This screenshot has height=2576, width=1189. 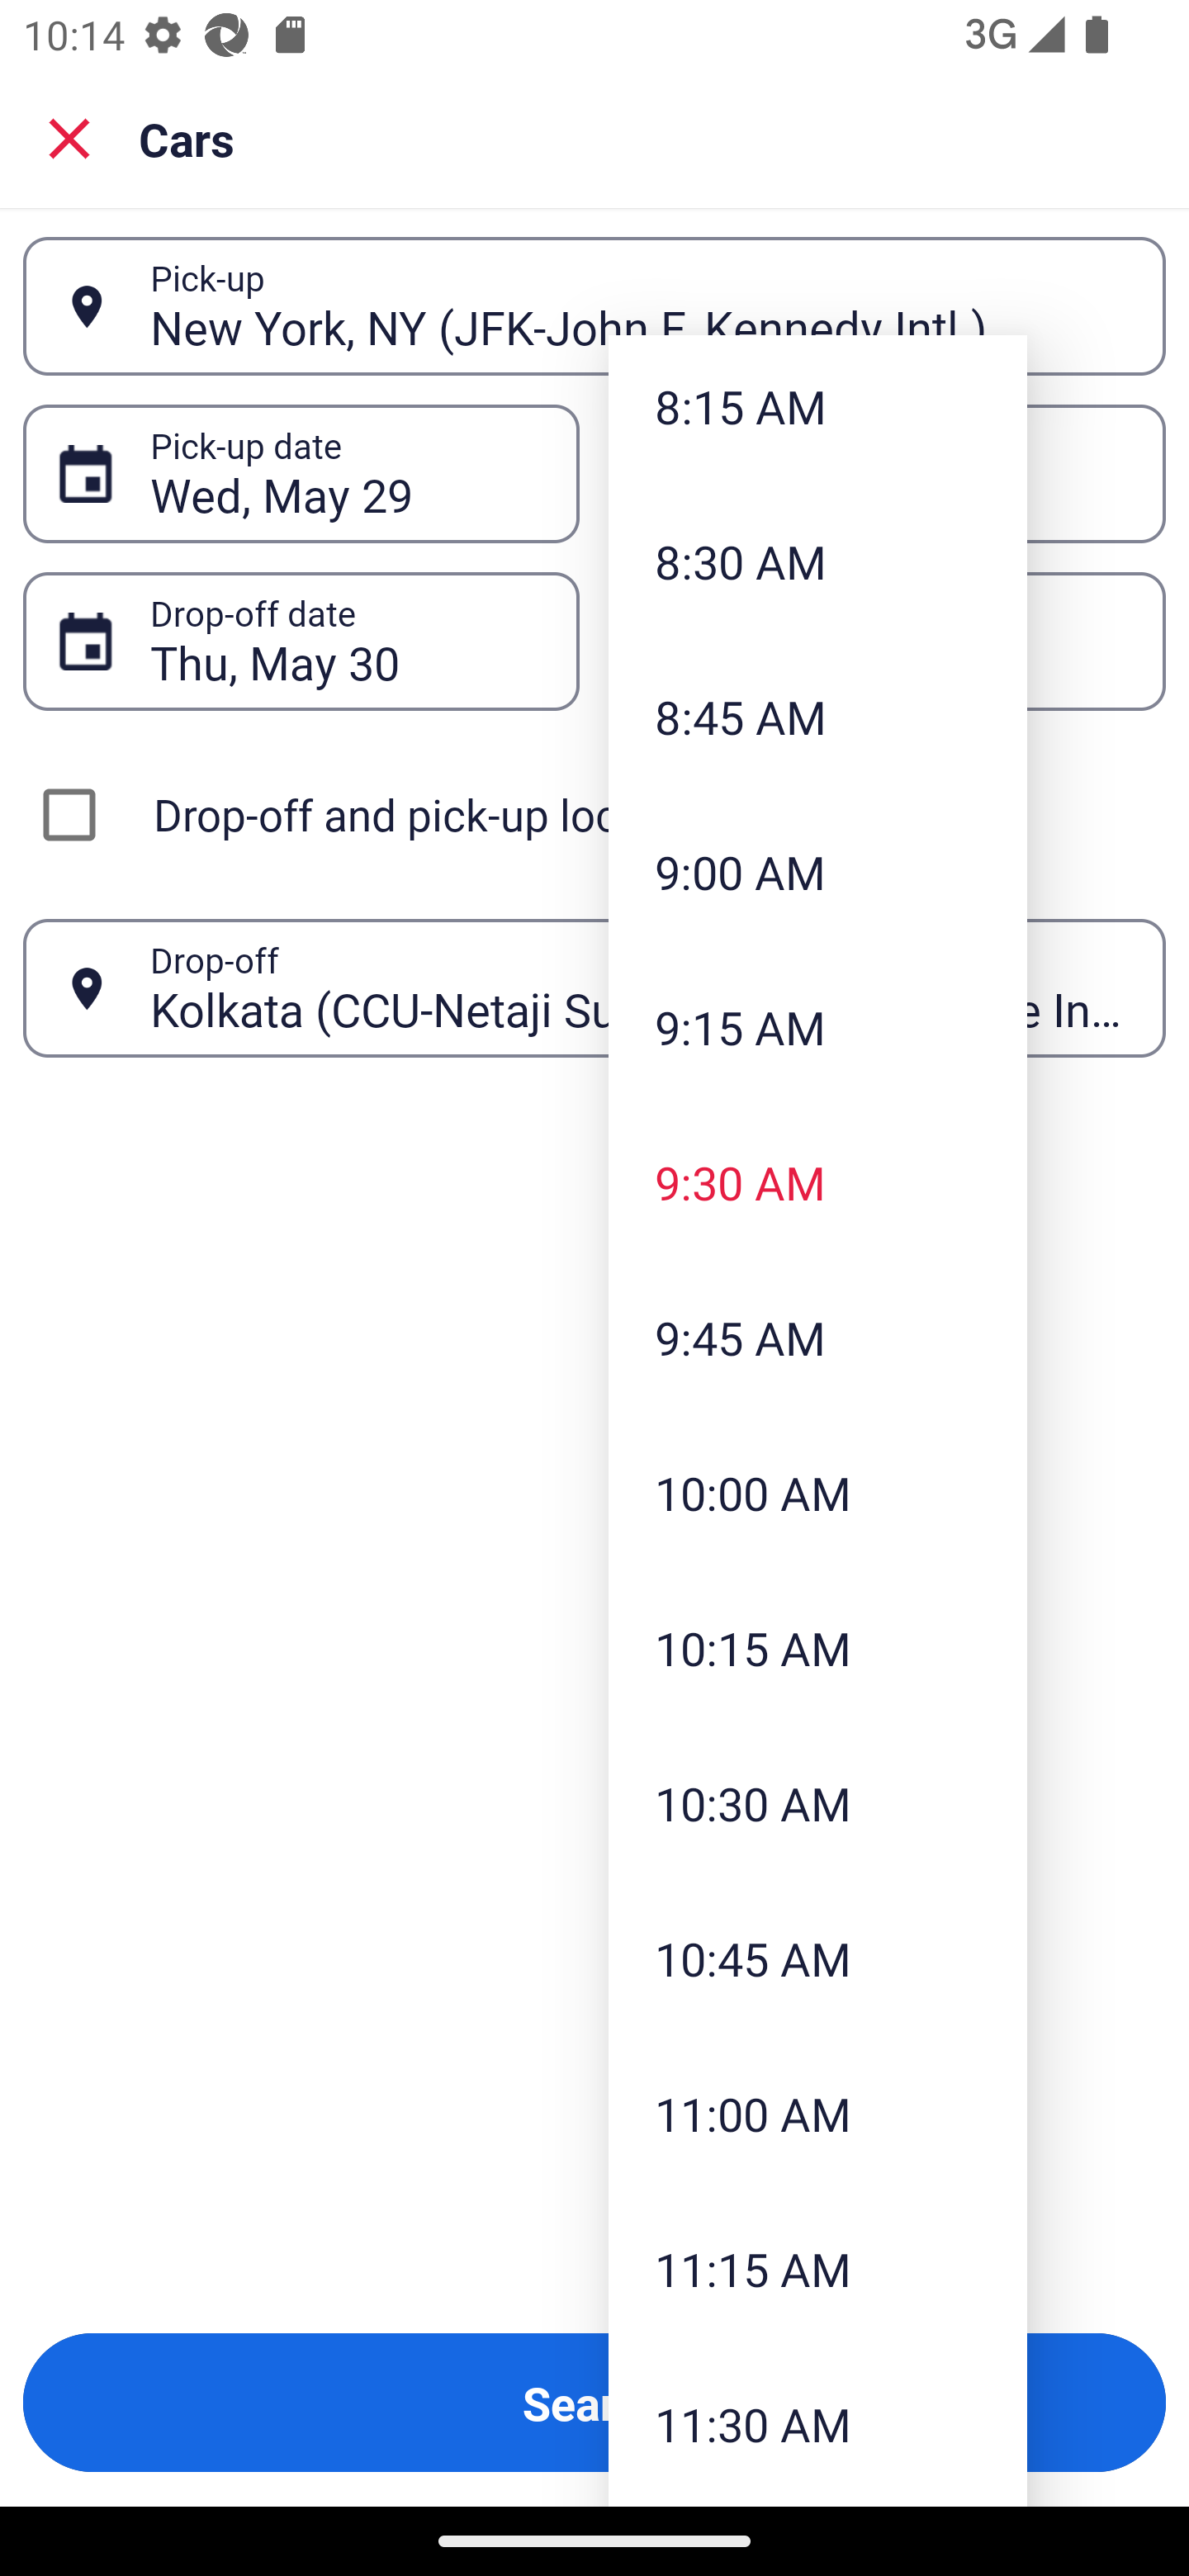 I want to click on 9:45 AM, so click(x=817, y=1336).